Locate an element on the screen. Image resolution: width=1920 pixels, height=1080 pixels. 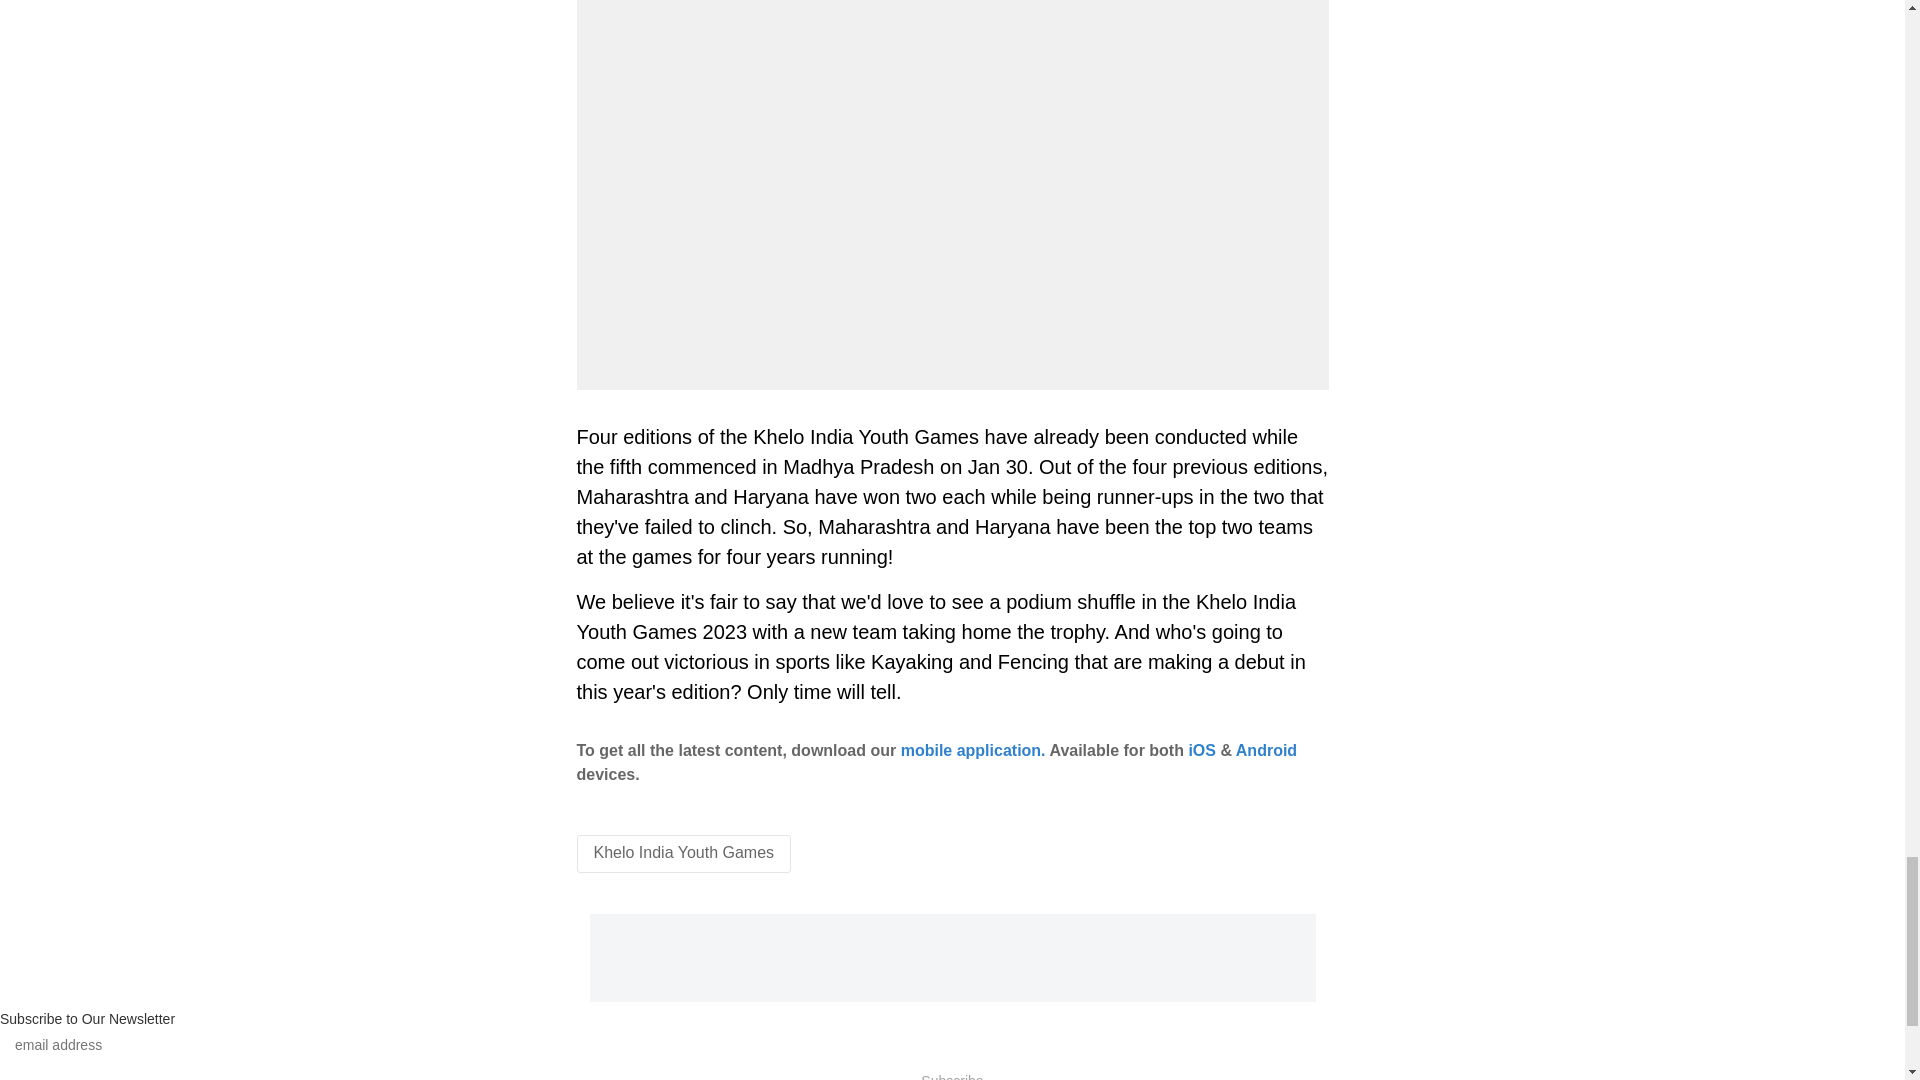
Khelo India Youth Games is located at coordinates (684, 852).